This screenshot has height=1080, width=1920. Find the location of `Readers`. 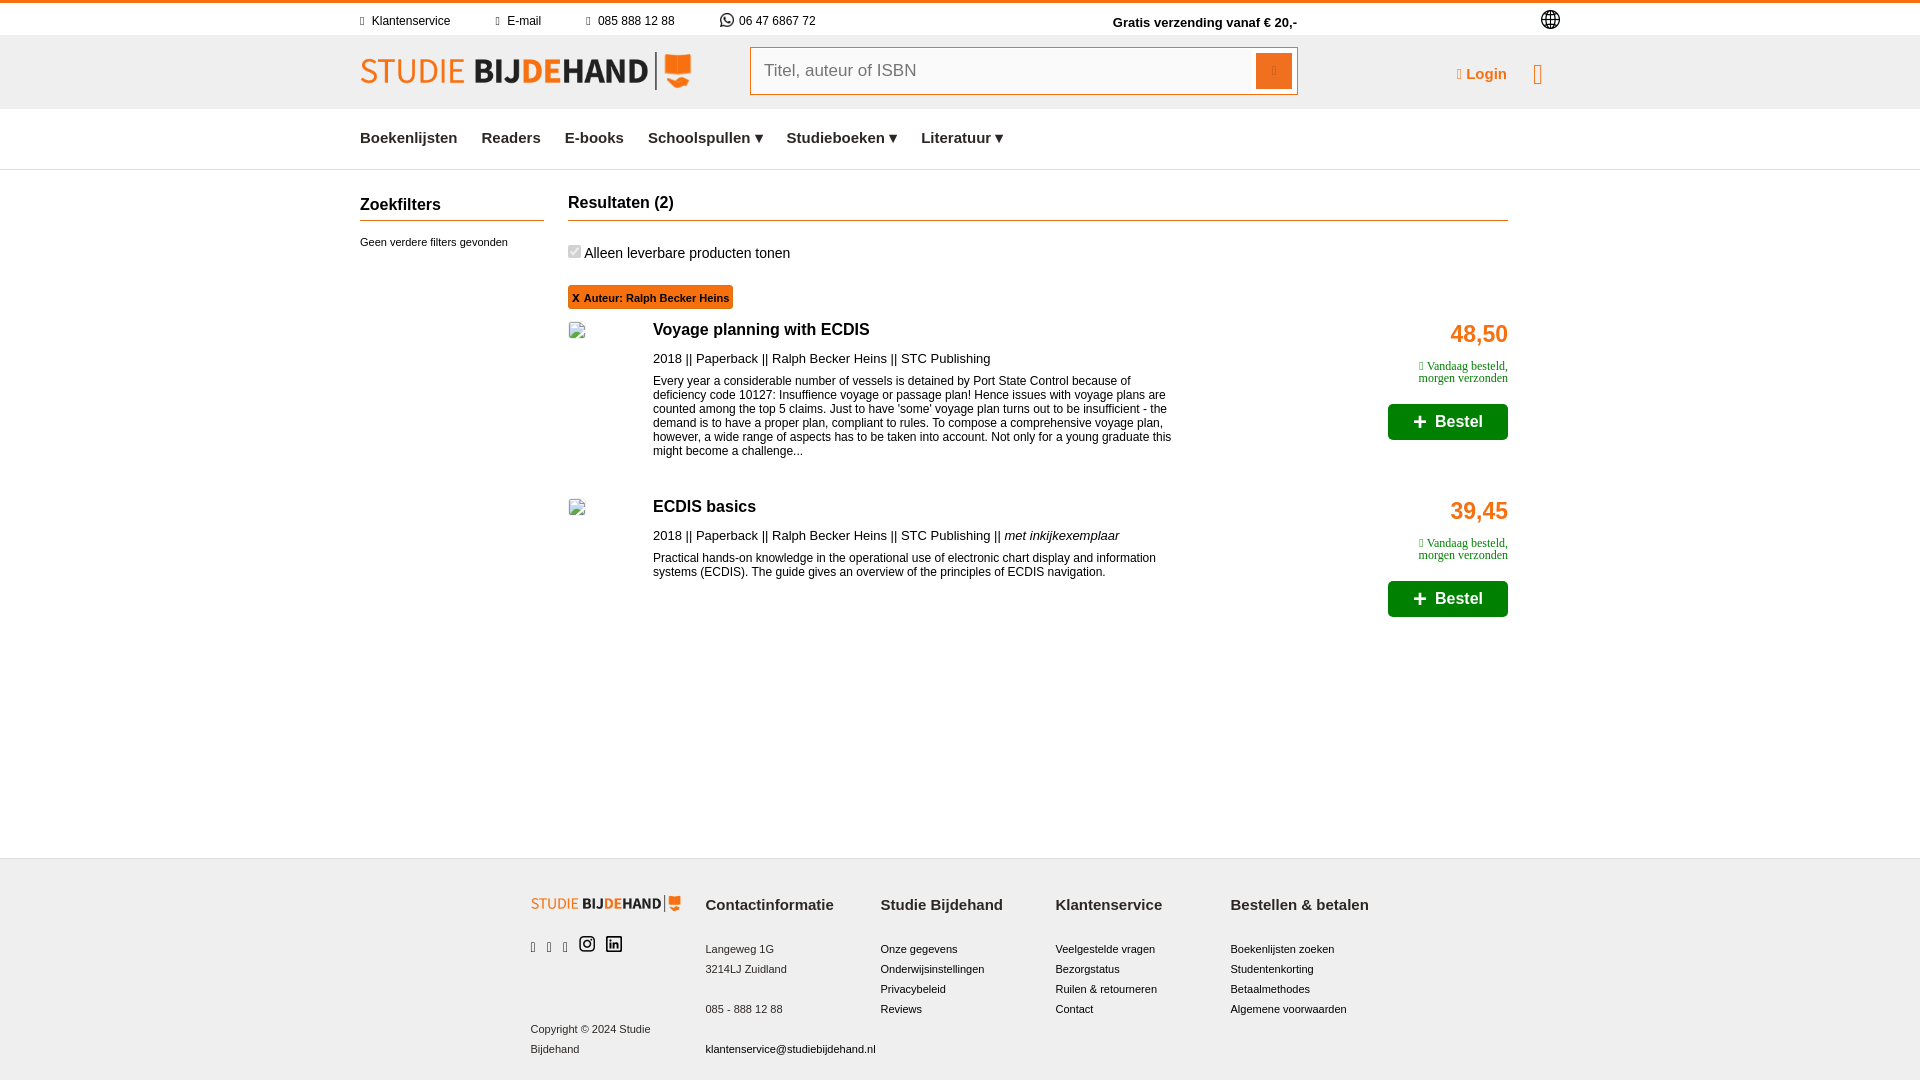

Readers is located at coordinates (511, 136).